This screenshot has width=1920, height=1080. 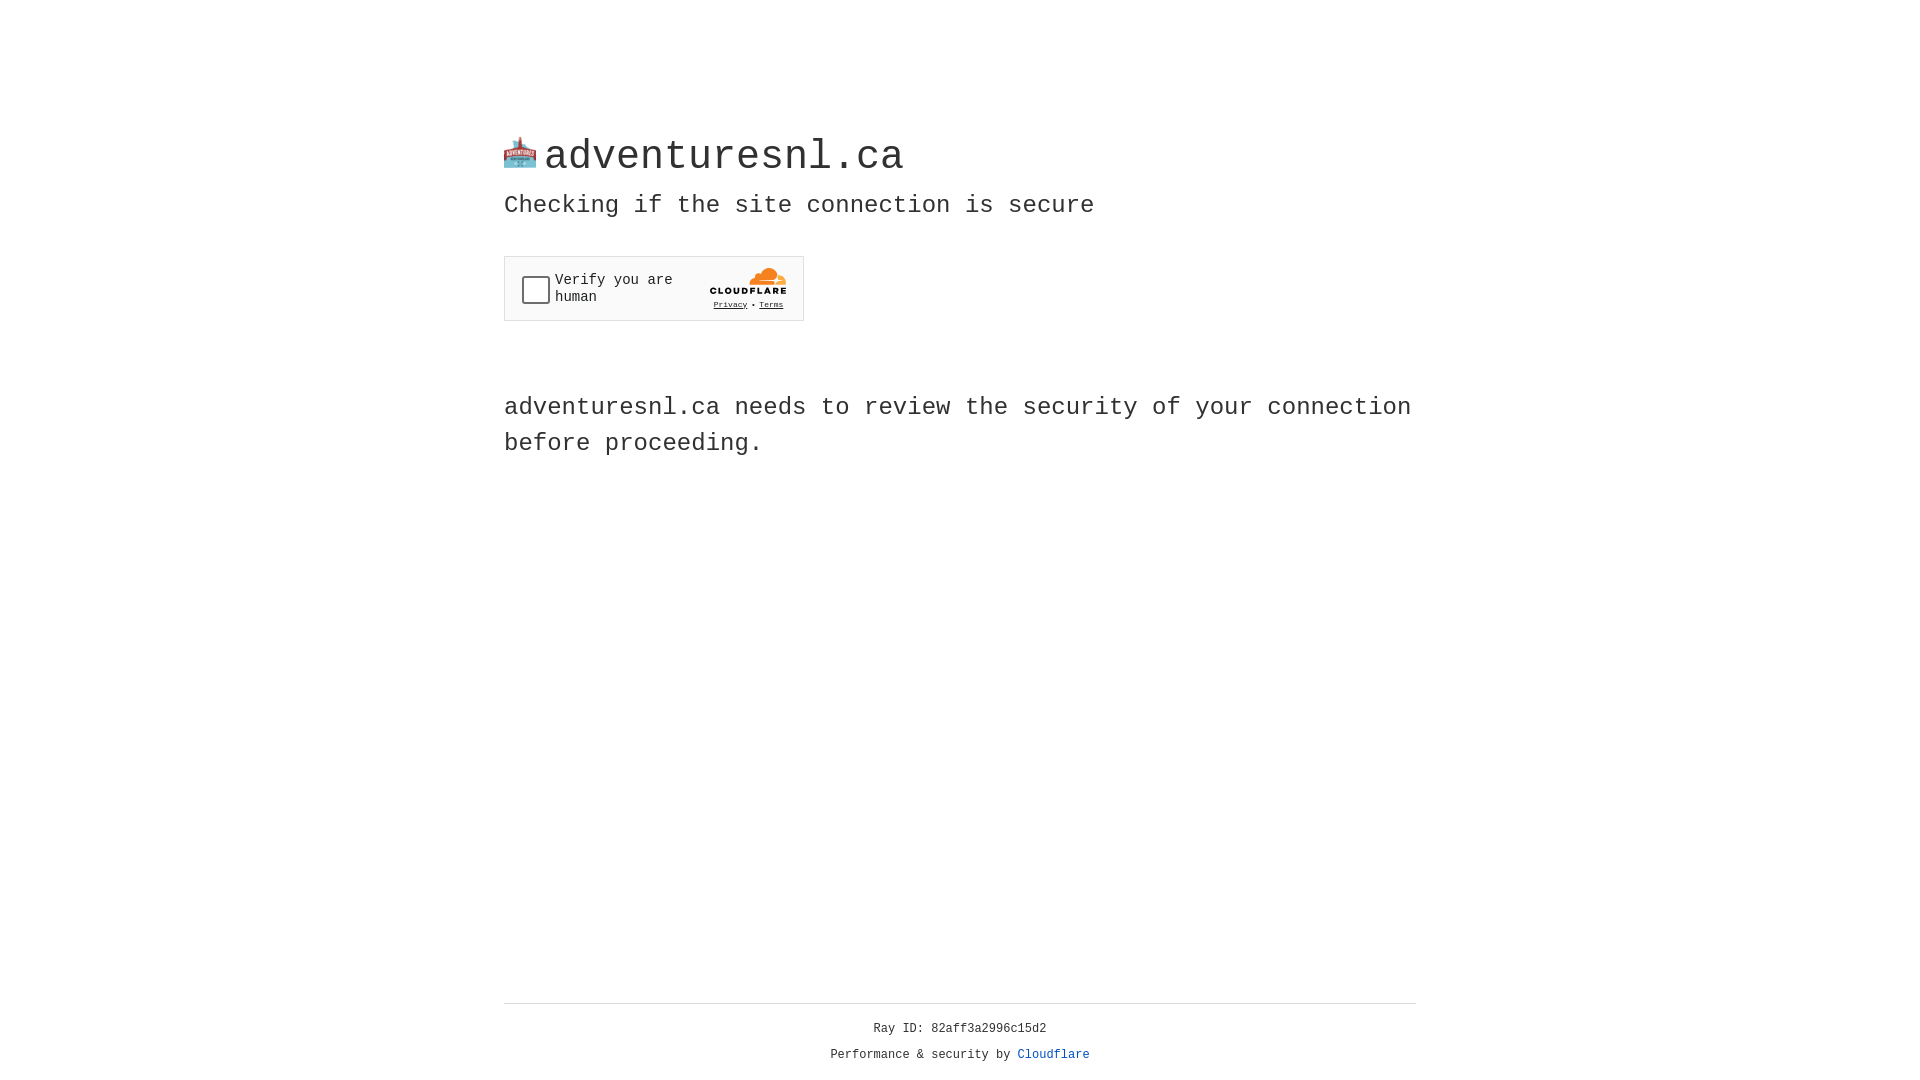 What do you see at coordinates (1054, 1055) in the screenshot?
I see `Cloudflare` at bounding box center [1054, 1055].